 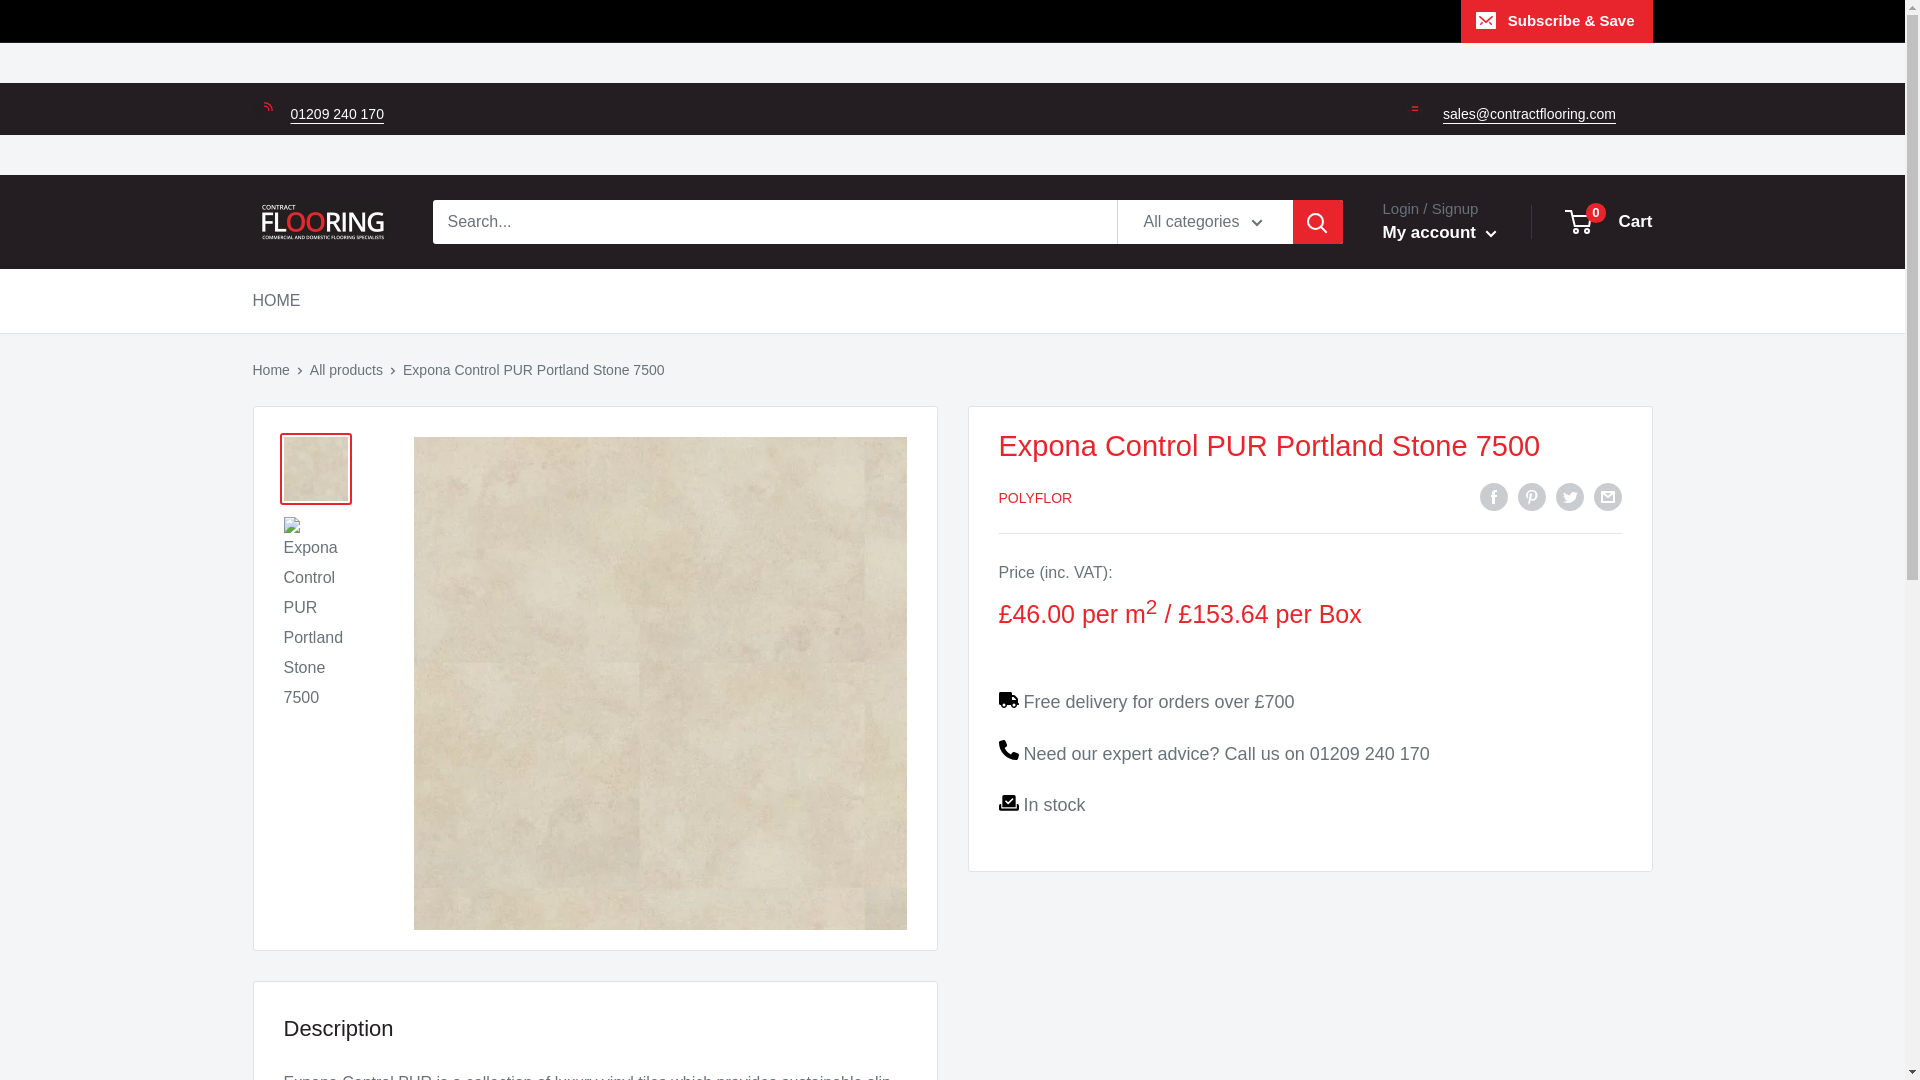 I want to click on 01209 240 170, so click(x=321, y=222).